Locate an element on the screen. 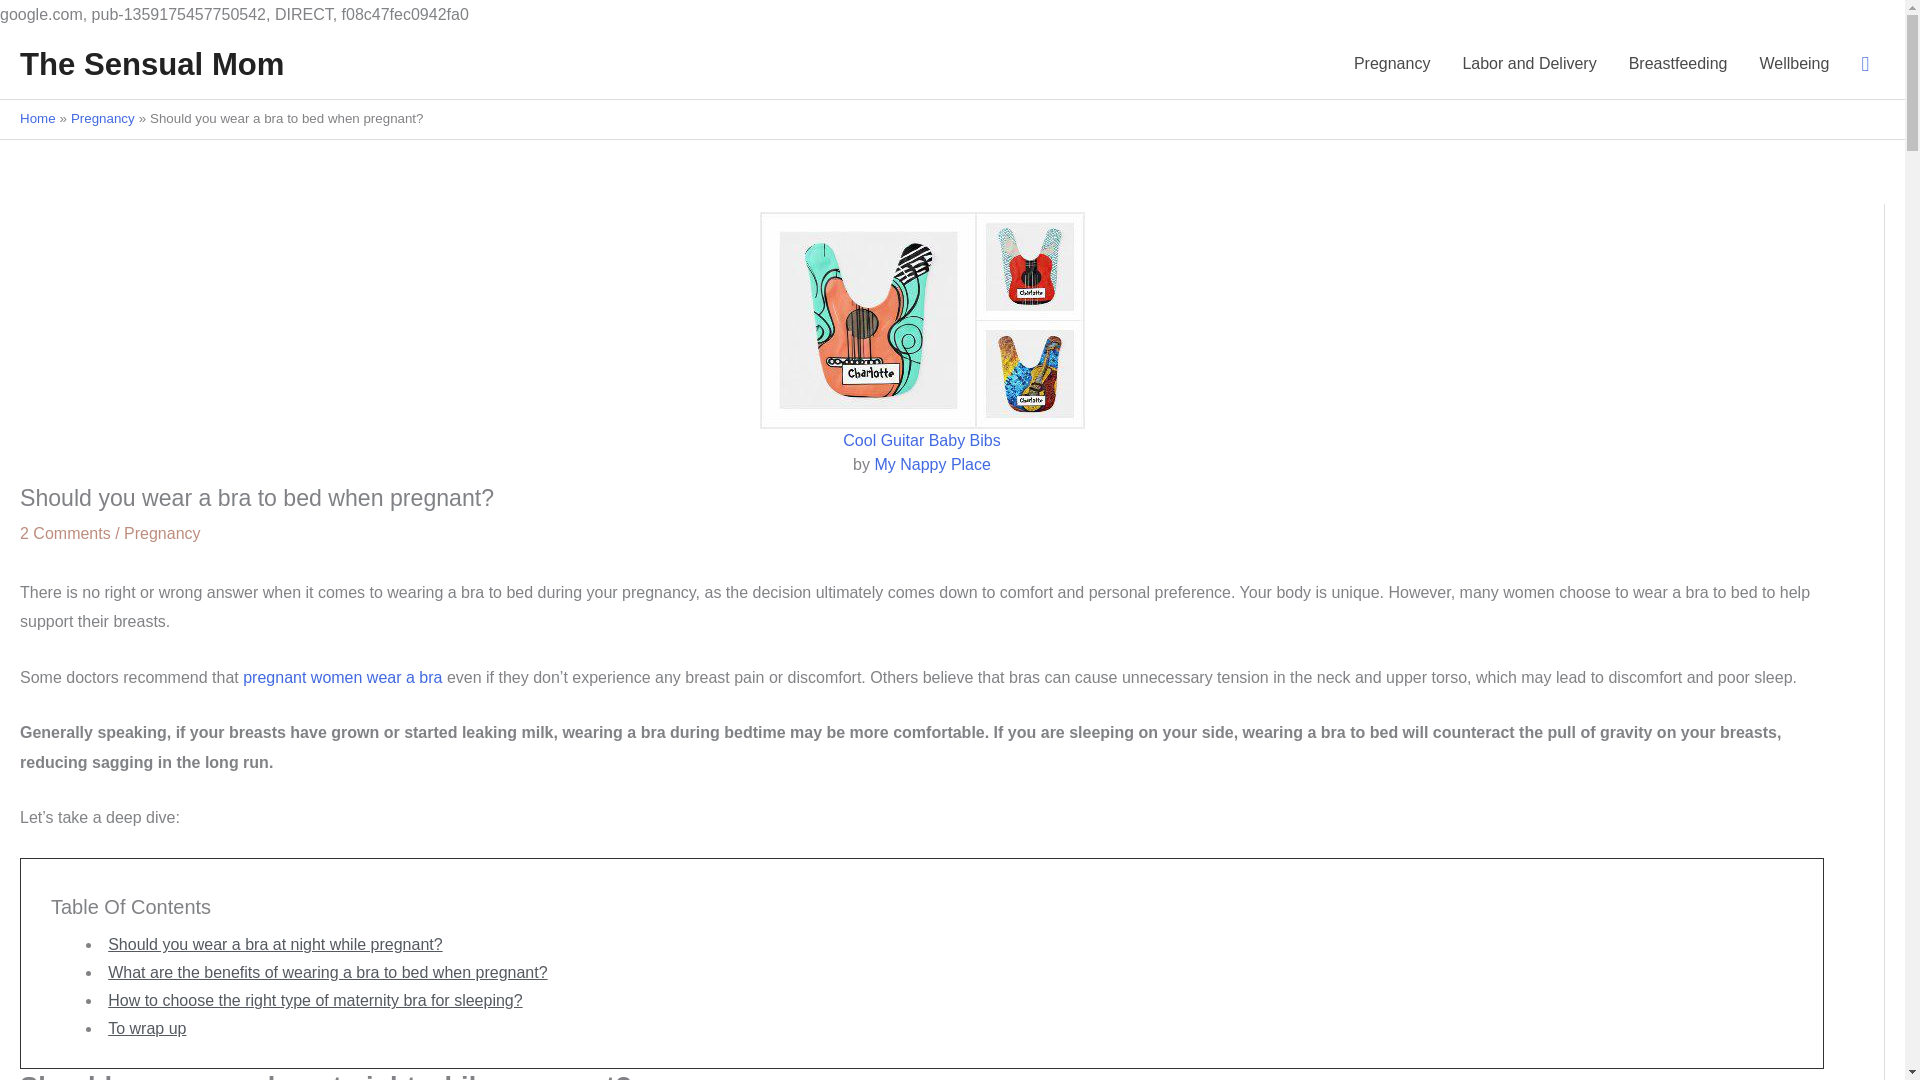 Image resolution: width=1920 pixels, height=1080 pixels. pregnant women wear a bra is located at coordinates (342, 676).